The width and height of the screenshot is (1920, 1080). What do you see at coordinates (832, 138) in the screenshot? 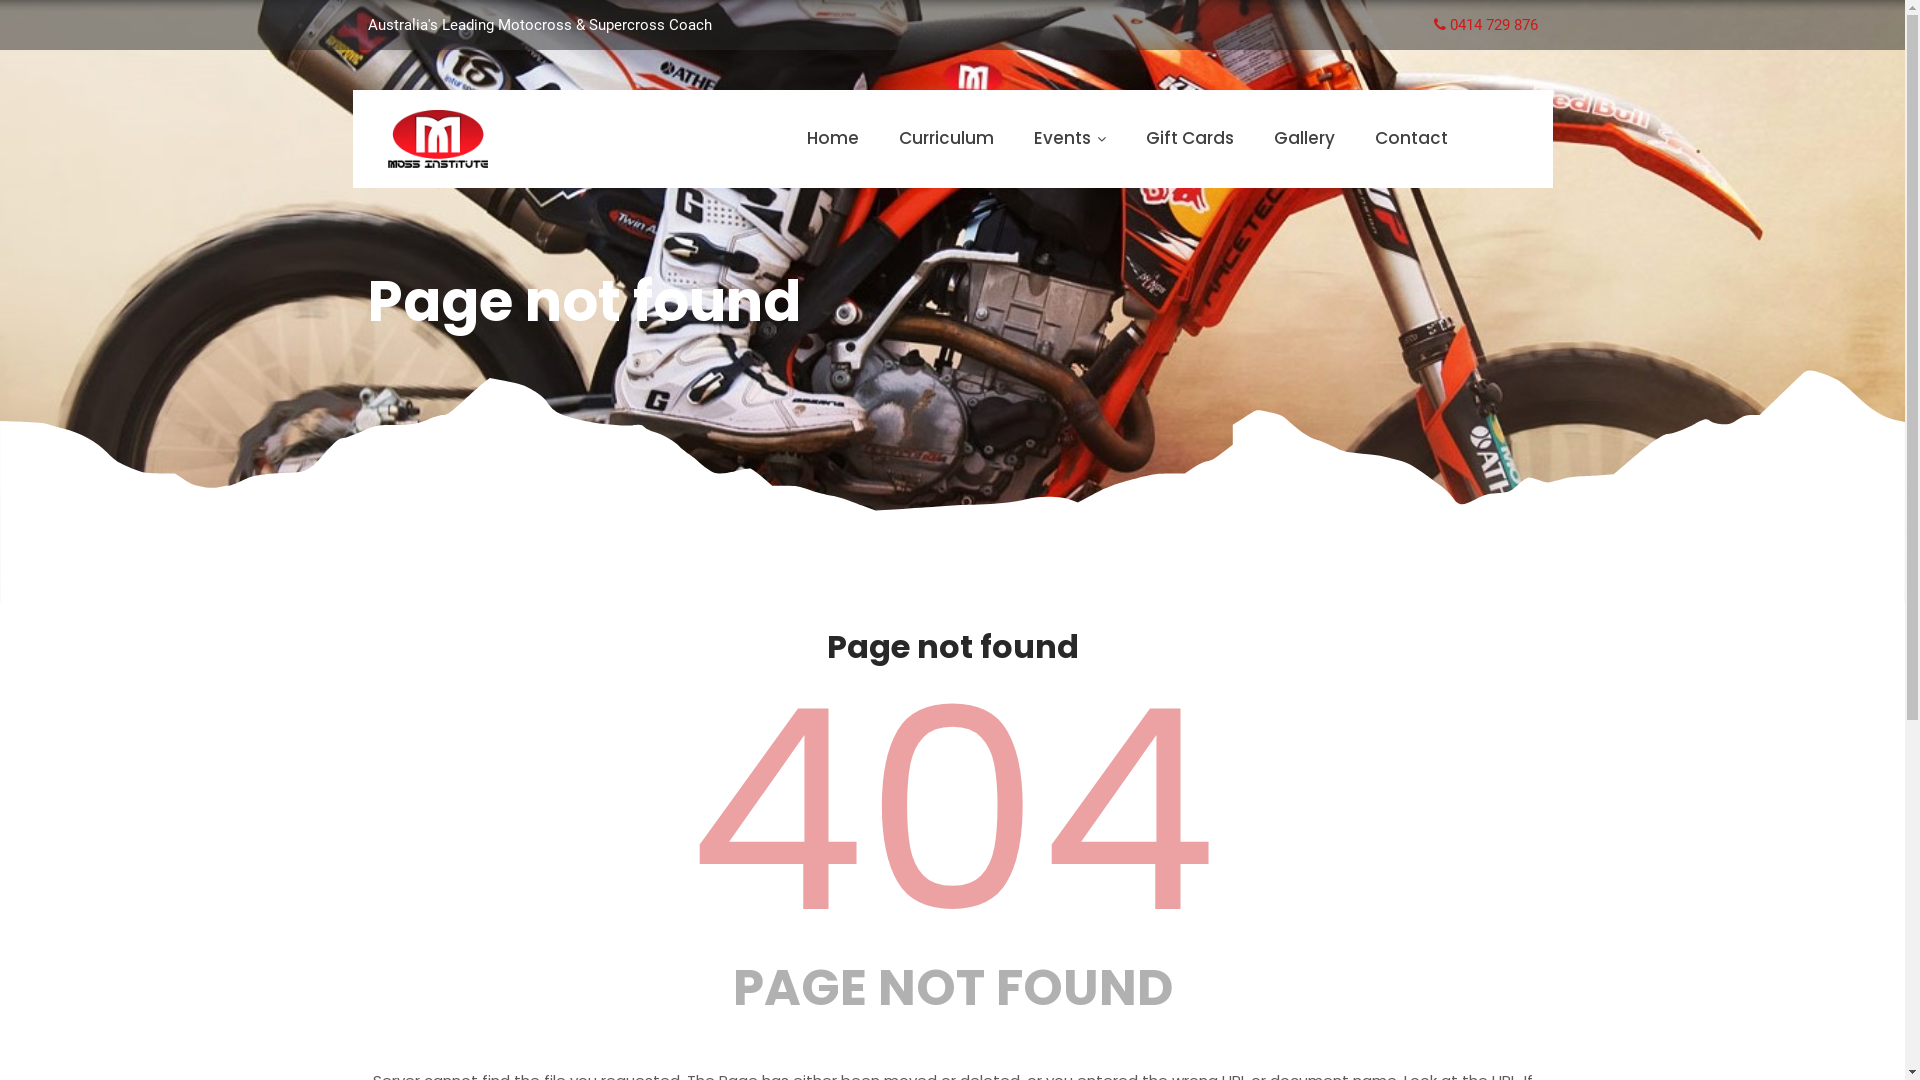
I see `Home` at bounding box center [832, 138].